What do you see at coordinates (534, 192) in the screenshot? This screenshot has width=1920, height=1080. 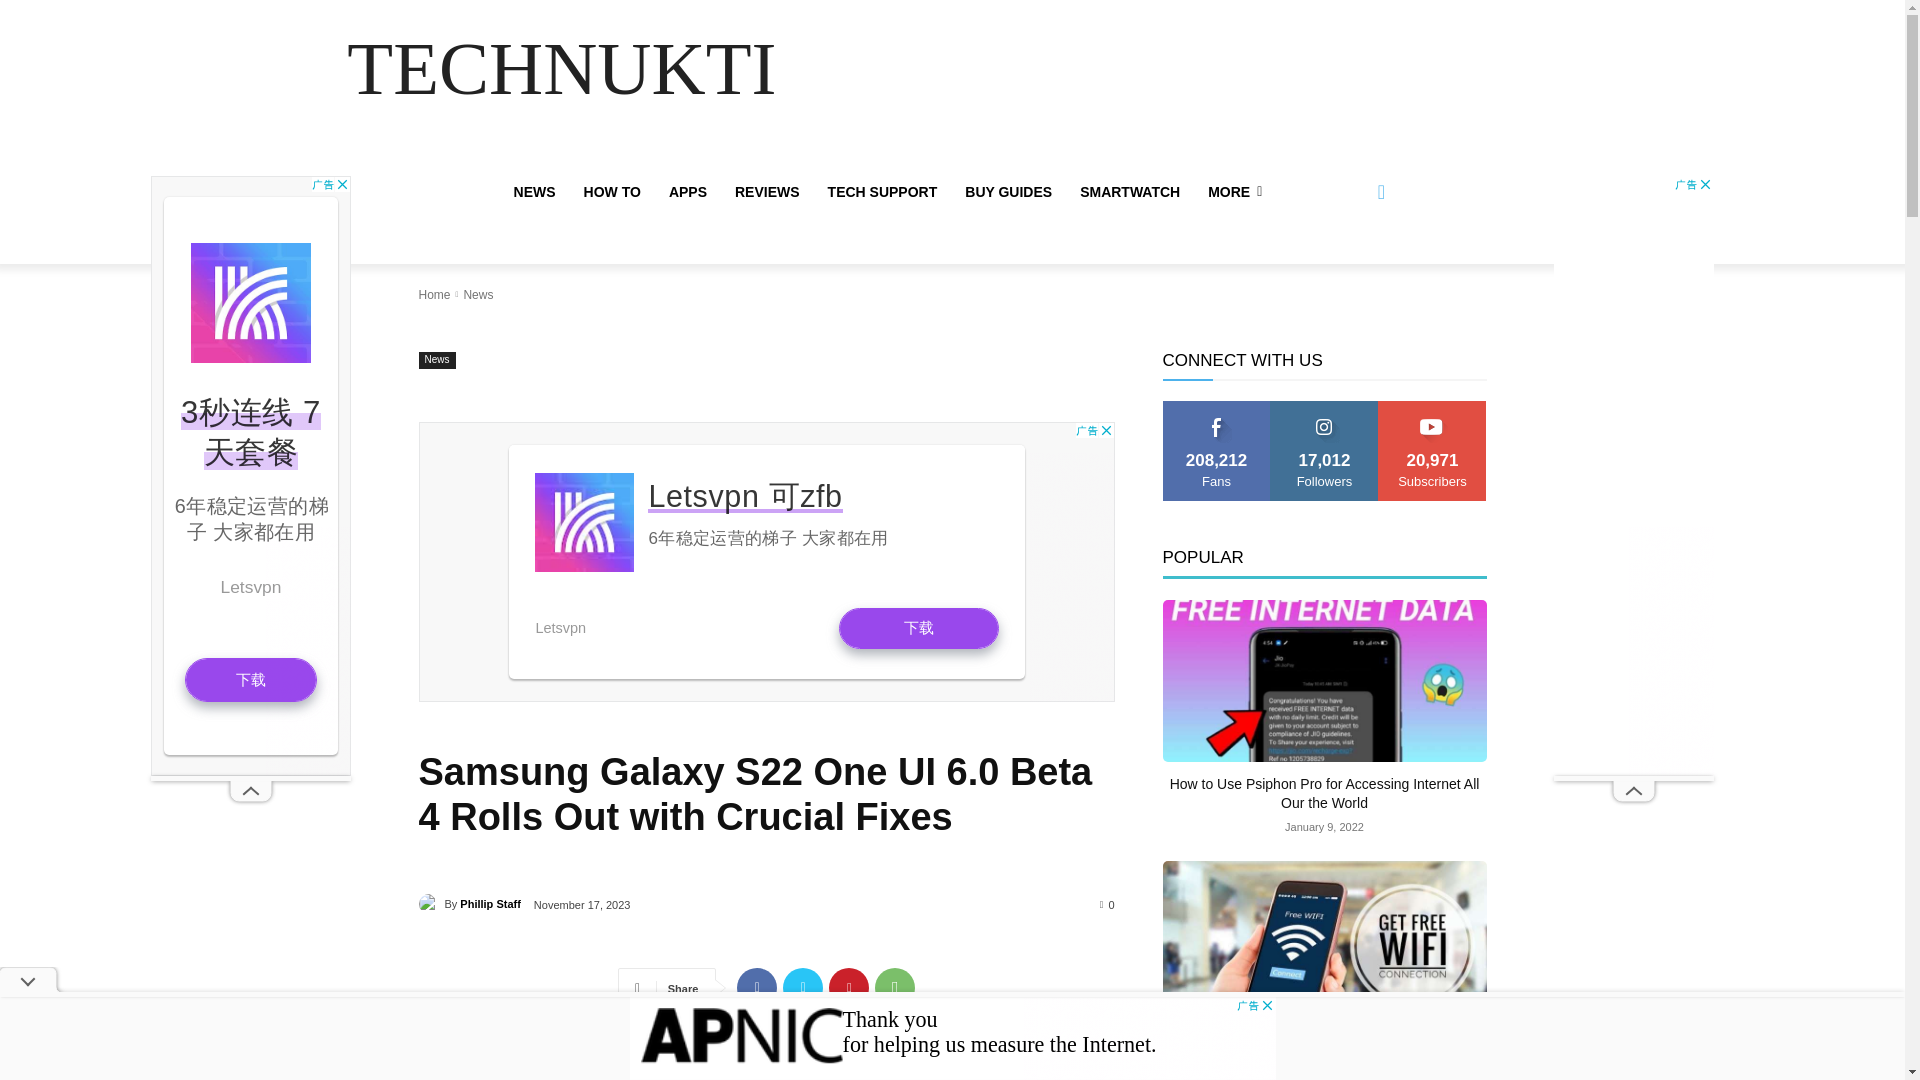 I see `NEWS` at bounding box center [534, 192].